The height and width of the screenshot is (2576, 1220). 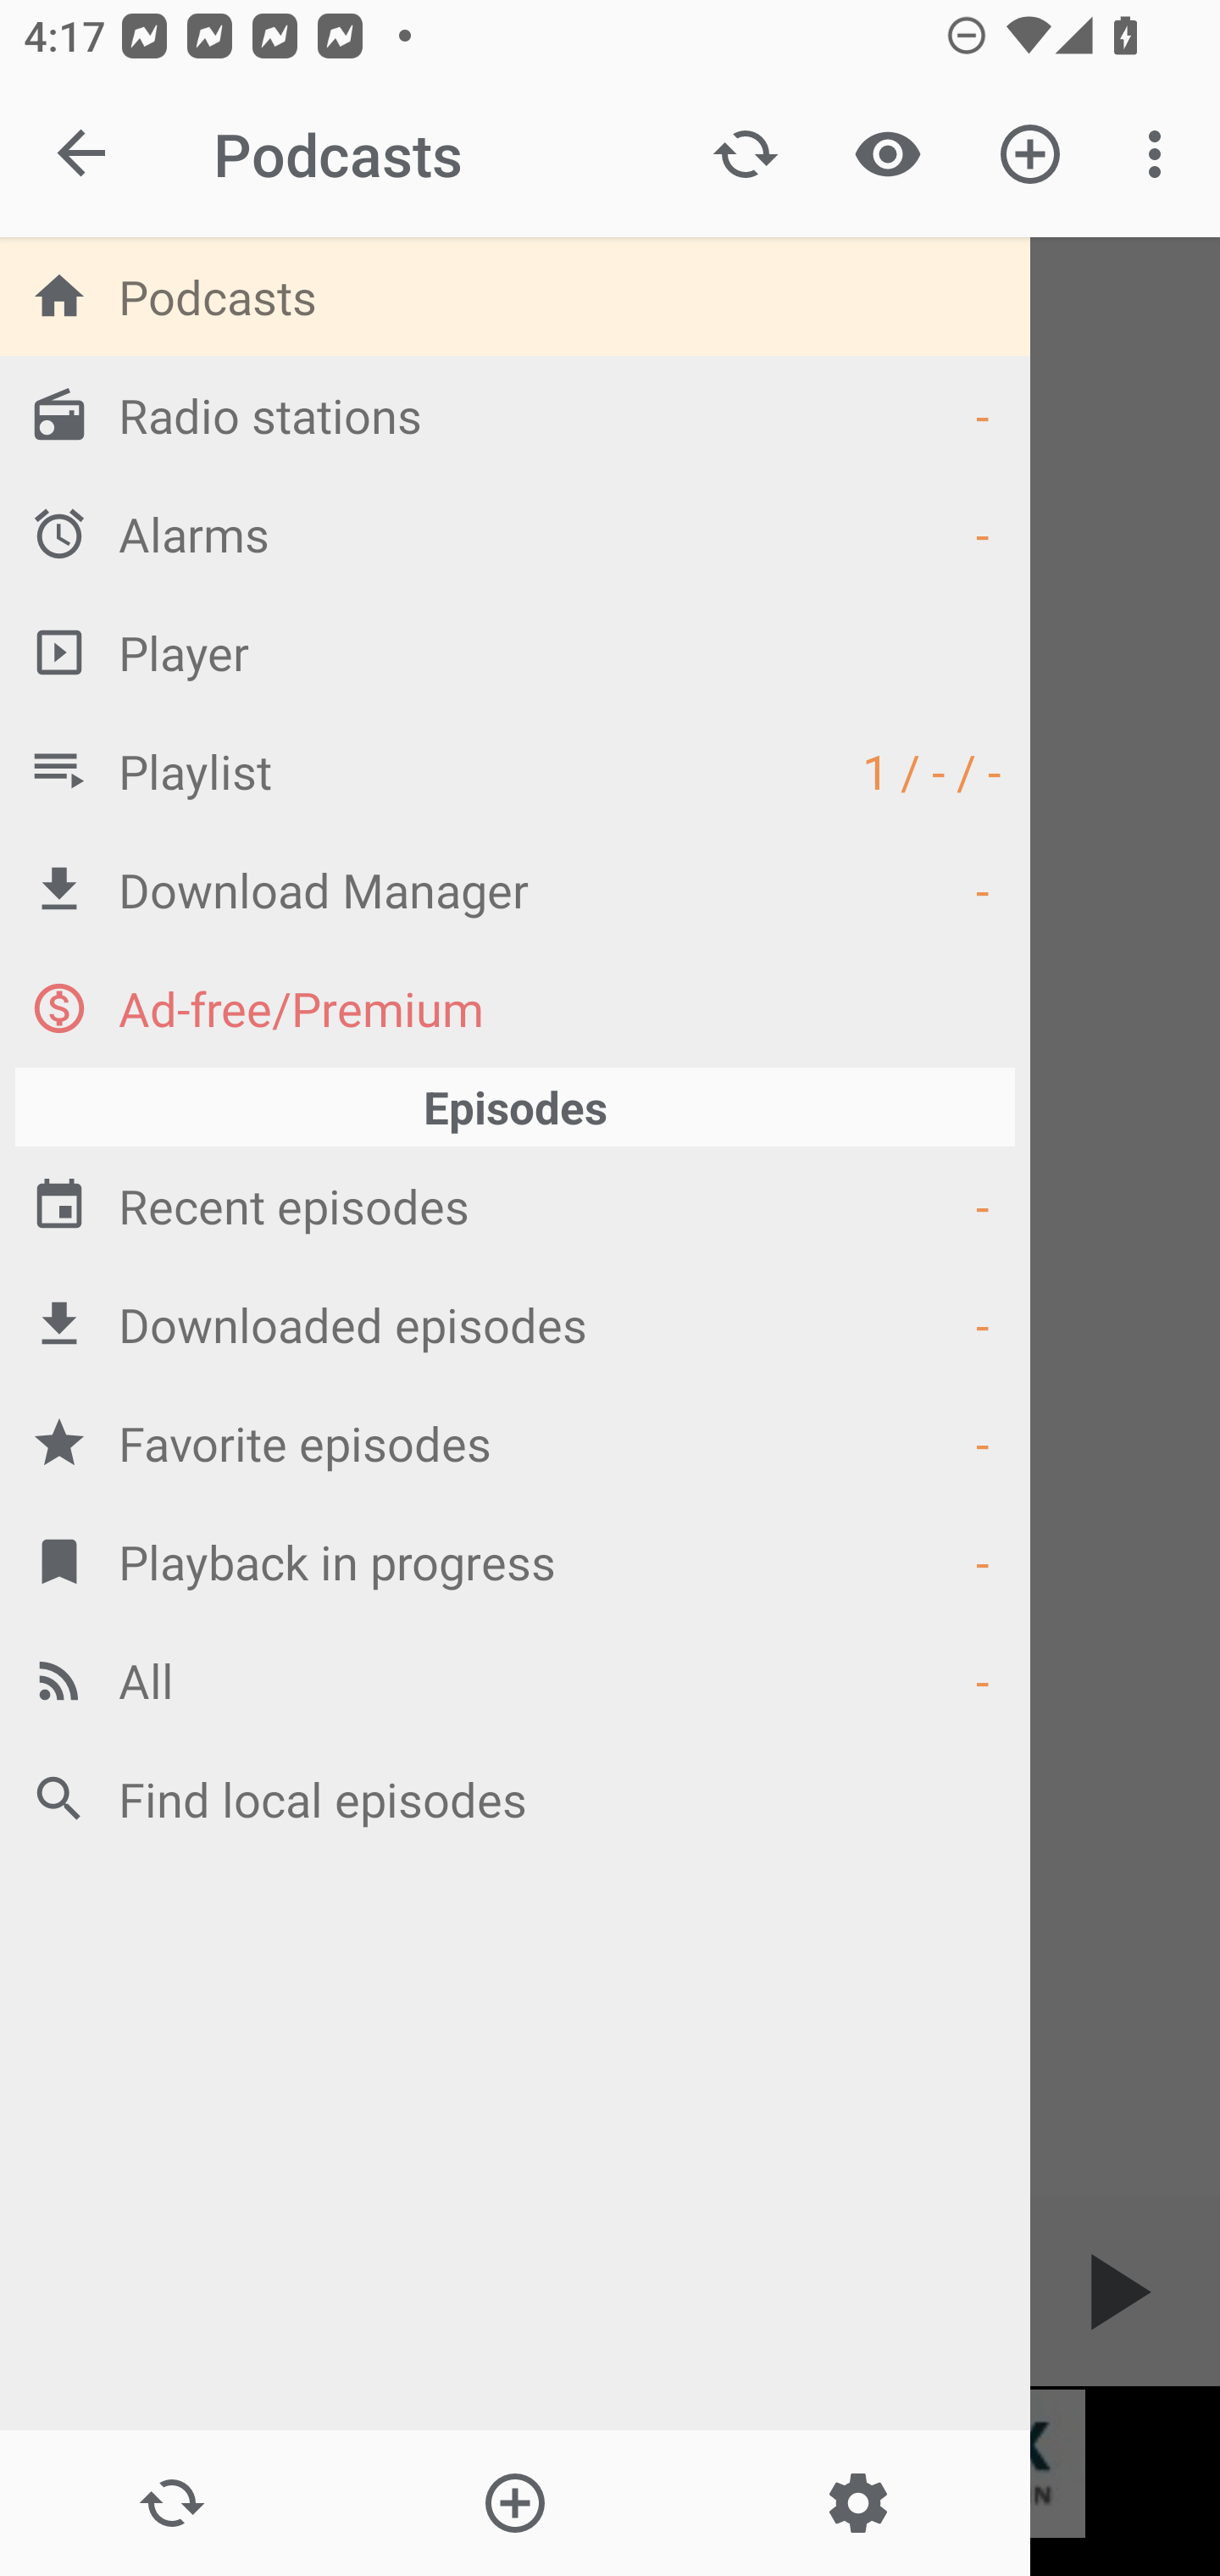 I want to click on Downloaded episodes  - , so click(x=515, y=1324).